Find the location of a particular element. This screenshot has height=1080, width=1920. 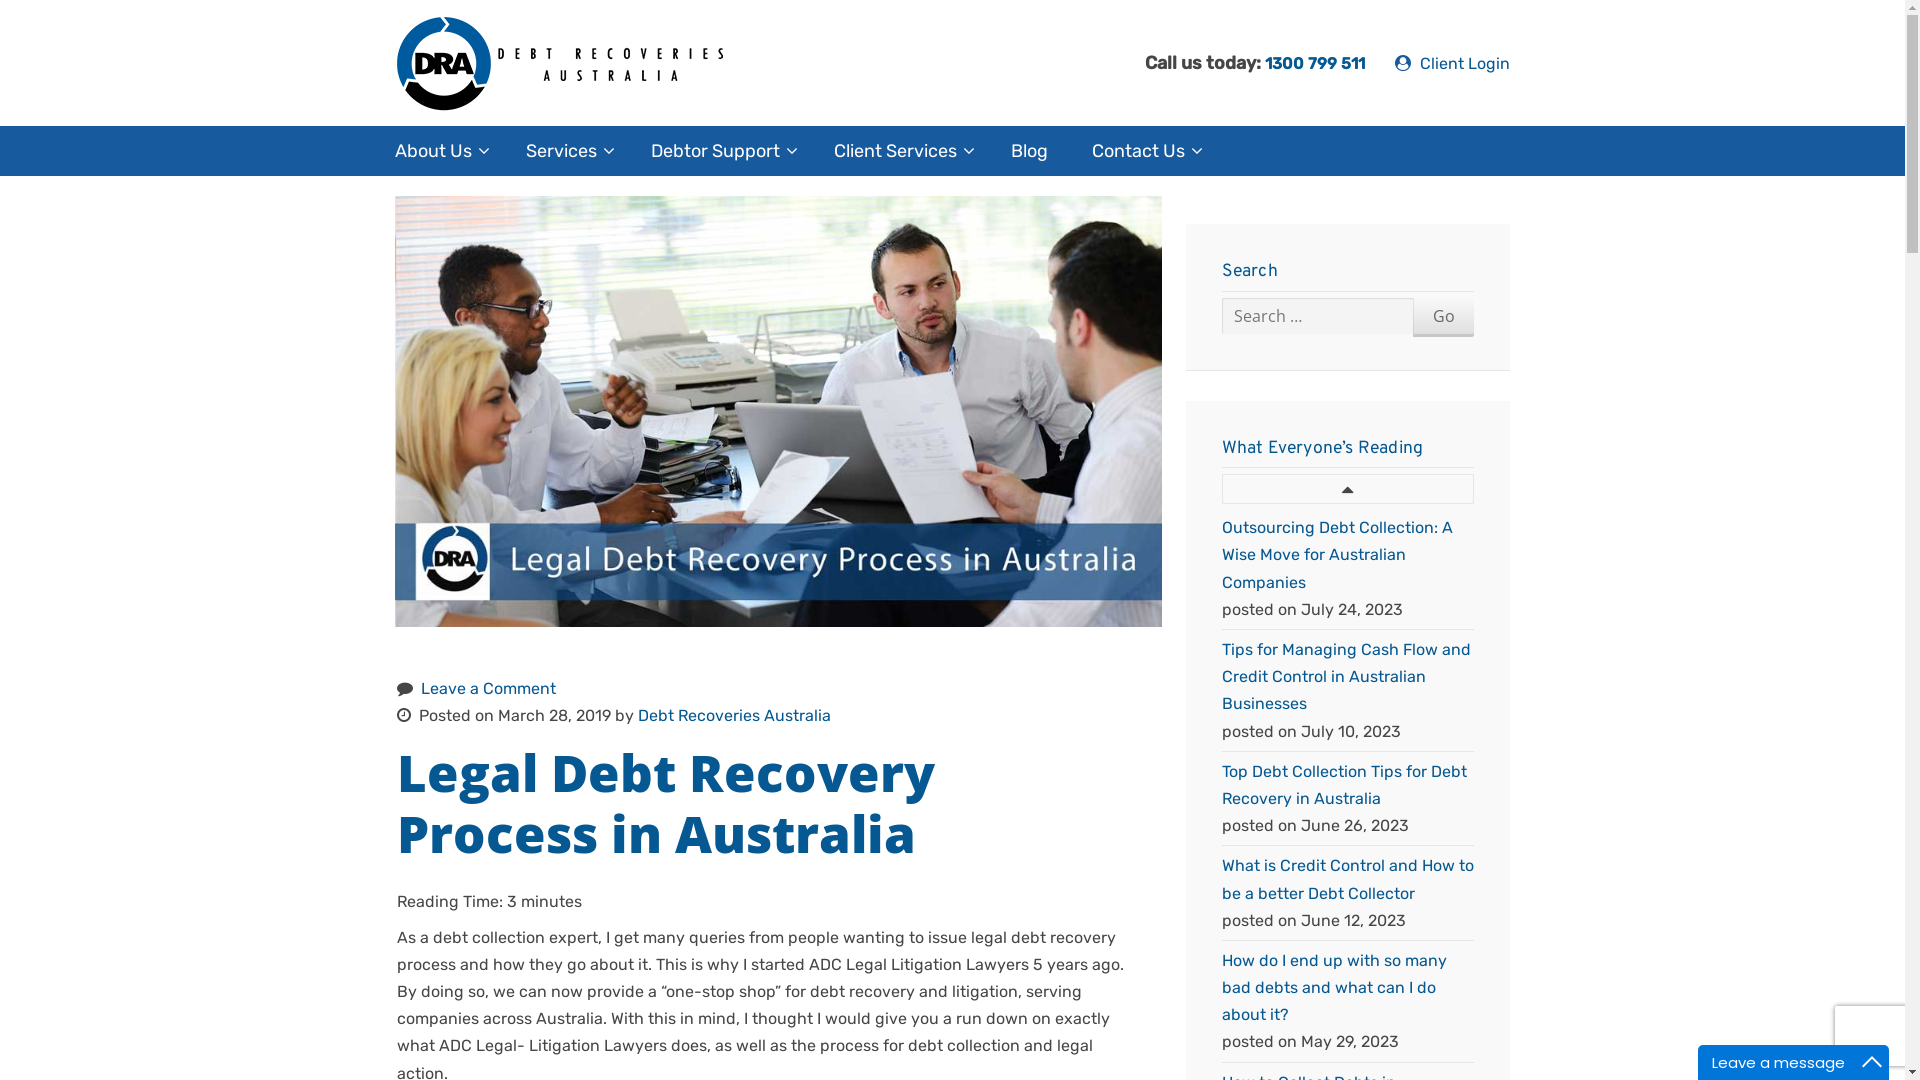

1300 799 511 is located at coordinates (1315, 64).